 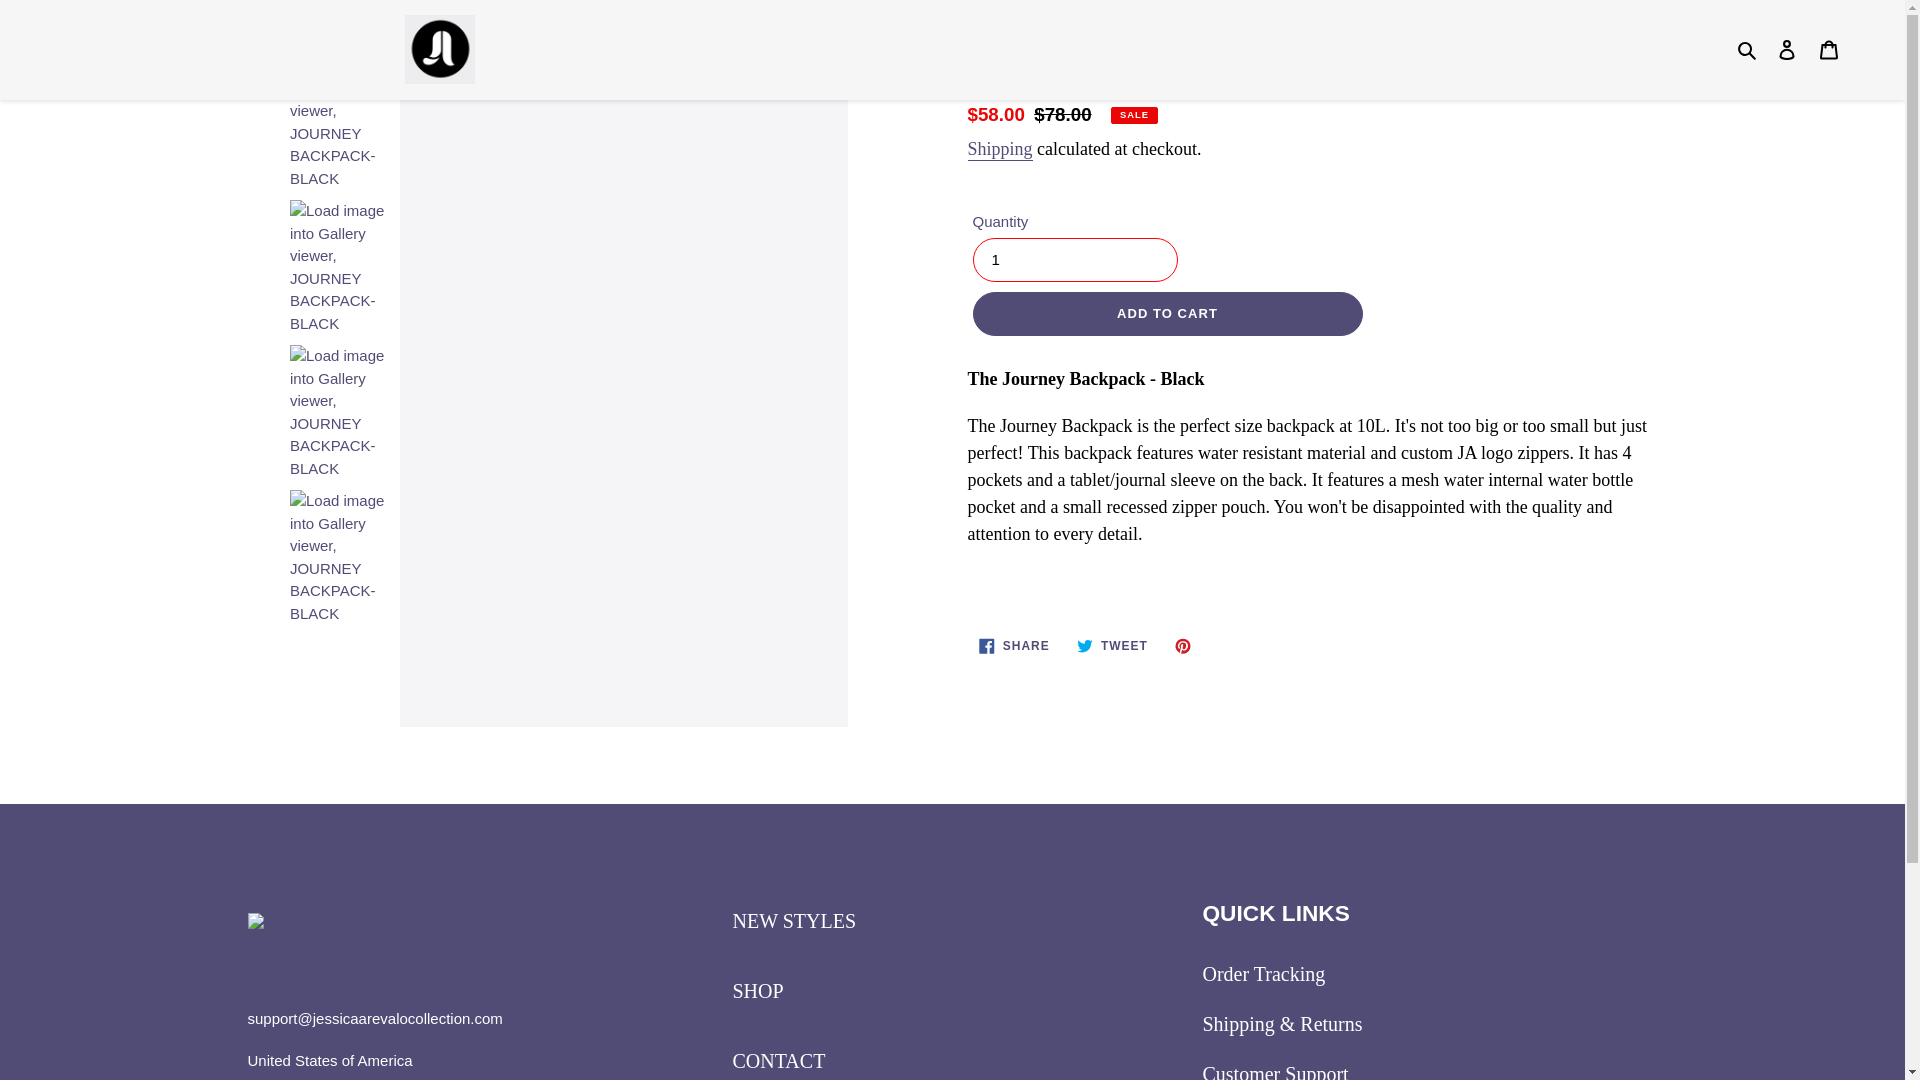 What do you see at coordinates (757, 990) in the screenshot?
I see `SHOP` at bounding box center [757, 990].